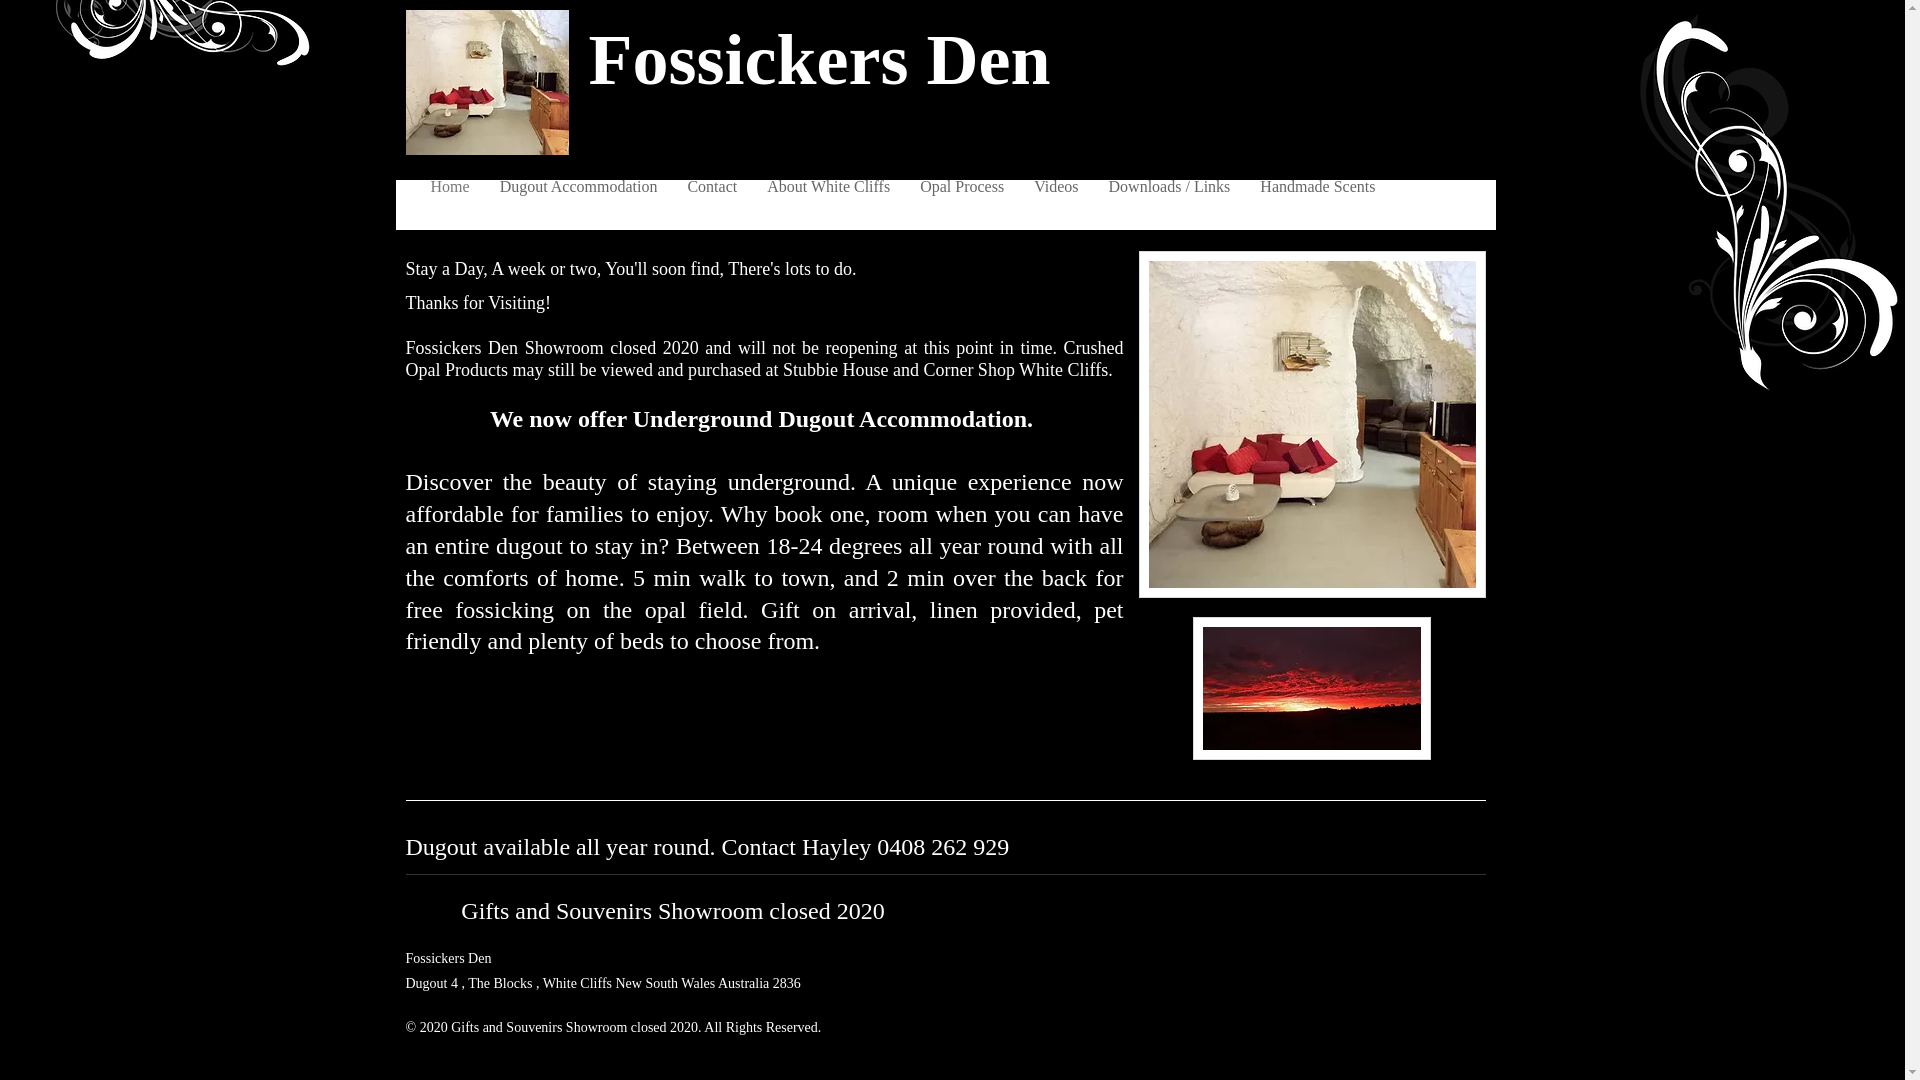 The width and height of the screenshot is (1920, 1080). What do you see at coordinates (962, 187) in the screenshot?
I see `Opal Process` at bounding box center [962, 187].